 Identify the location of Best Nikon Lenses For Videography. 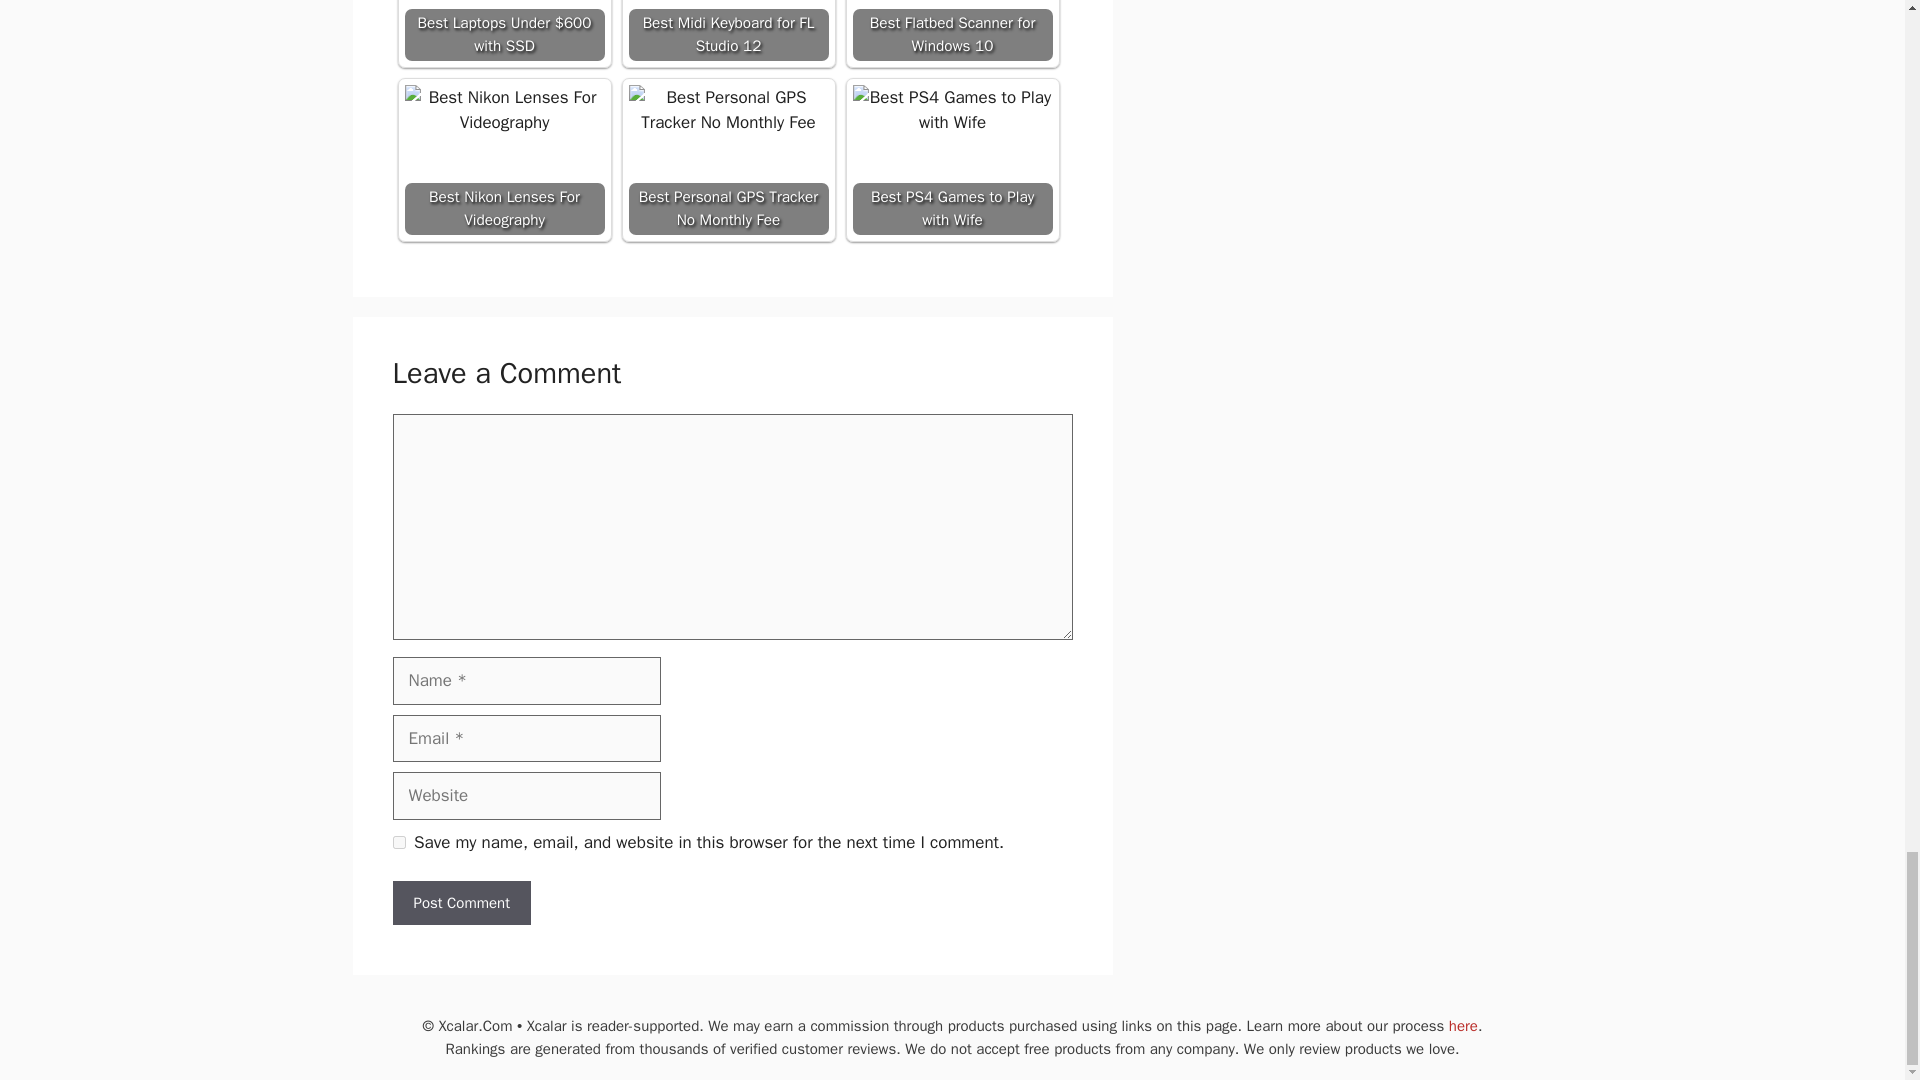
(504, 110).